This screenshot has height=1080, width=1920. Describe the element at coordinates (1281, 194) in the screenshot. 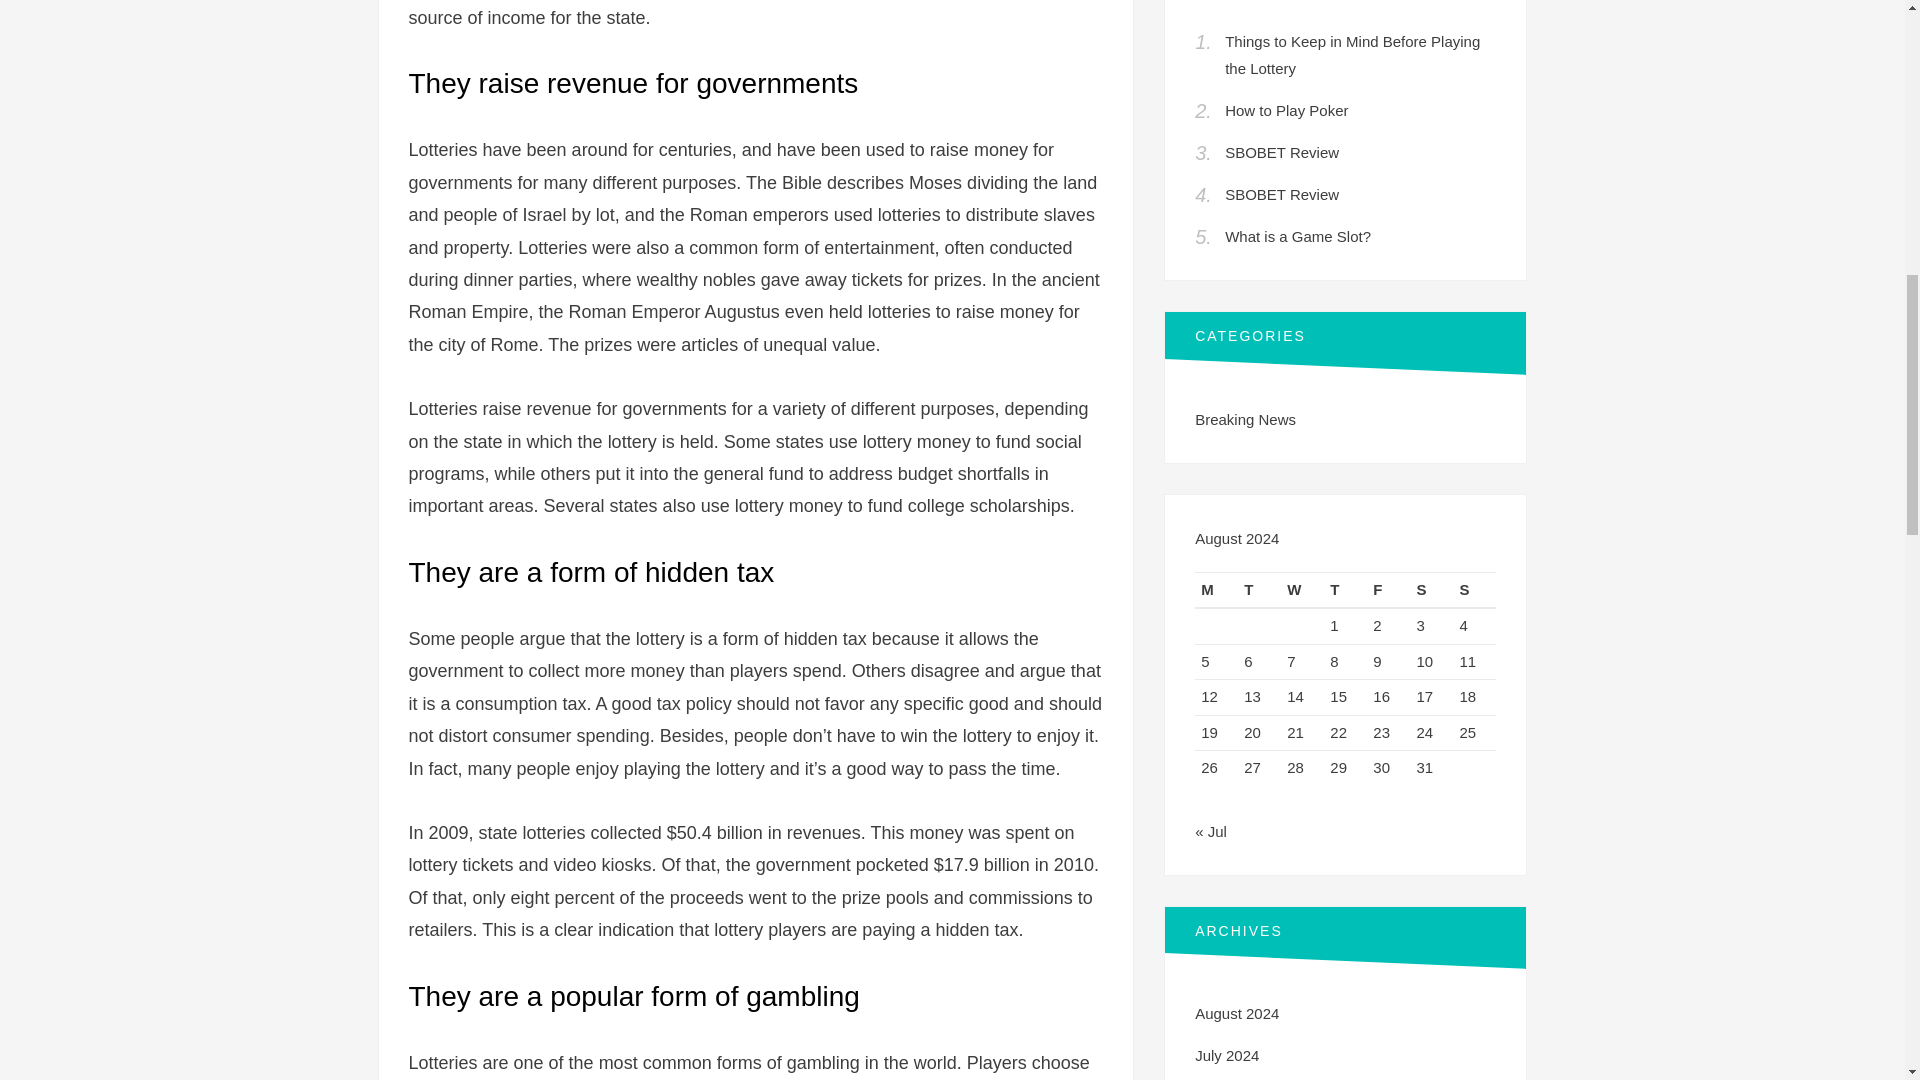

I see `SBOBET Review` at that location.